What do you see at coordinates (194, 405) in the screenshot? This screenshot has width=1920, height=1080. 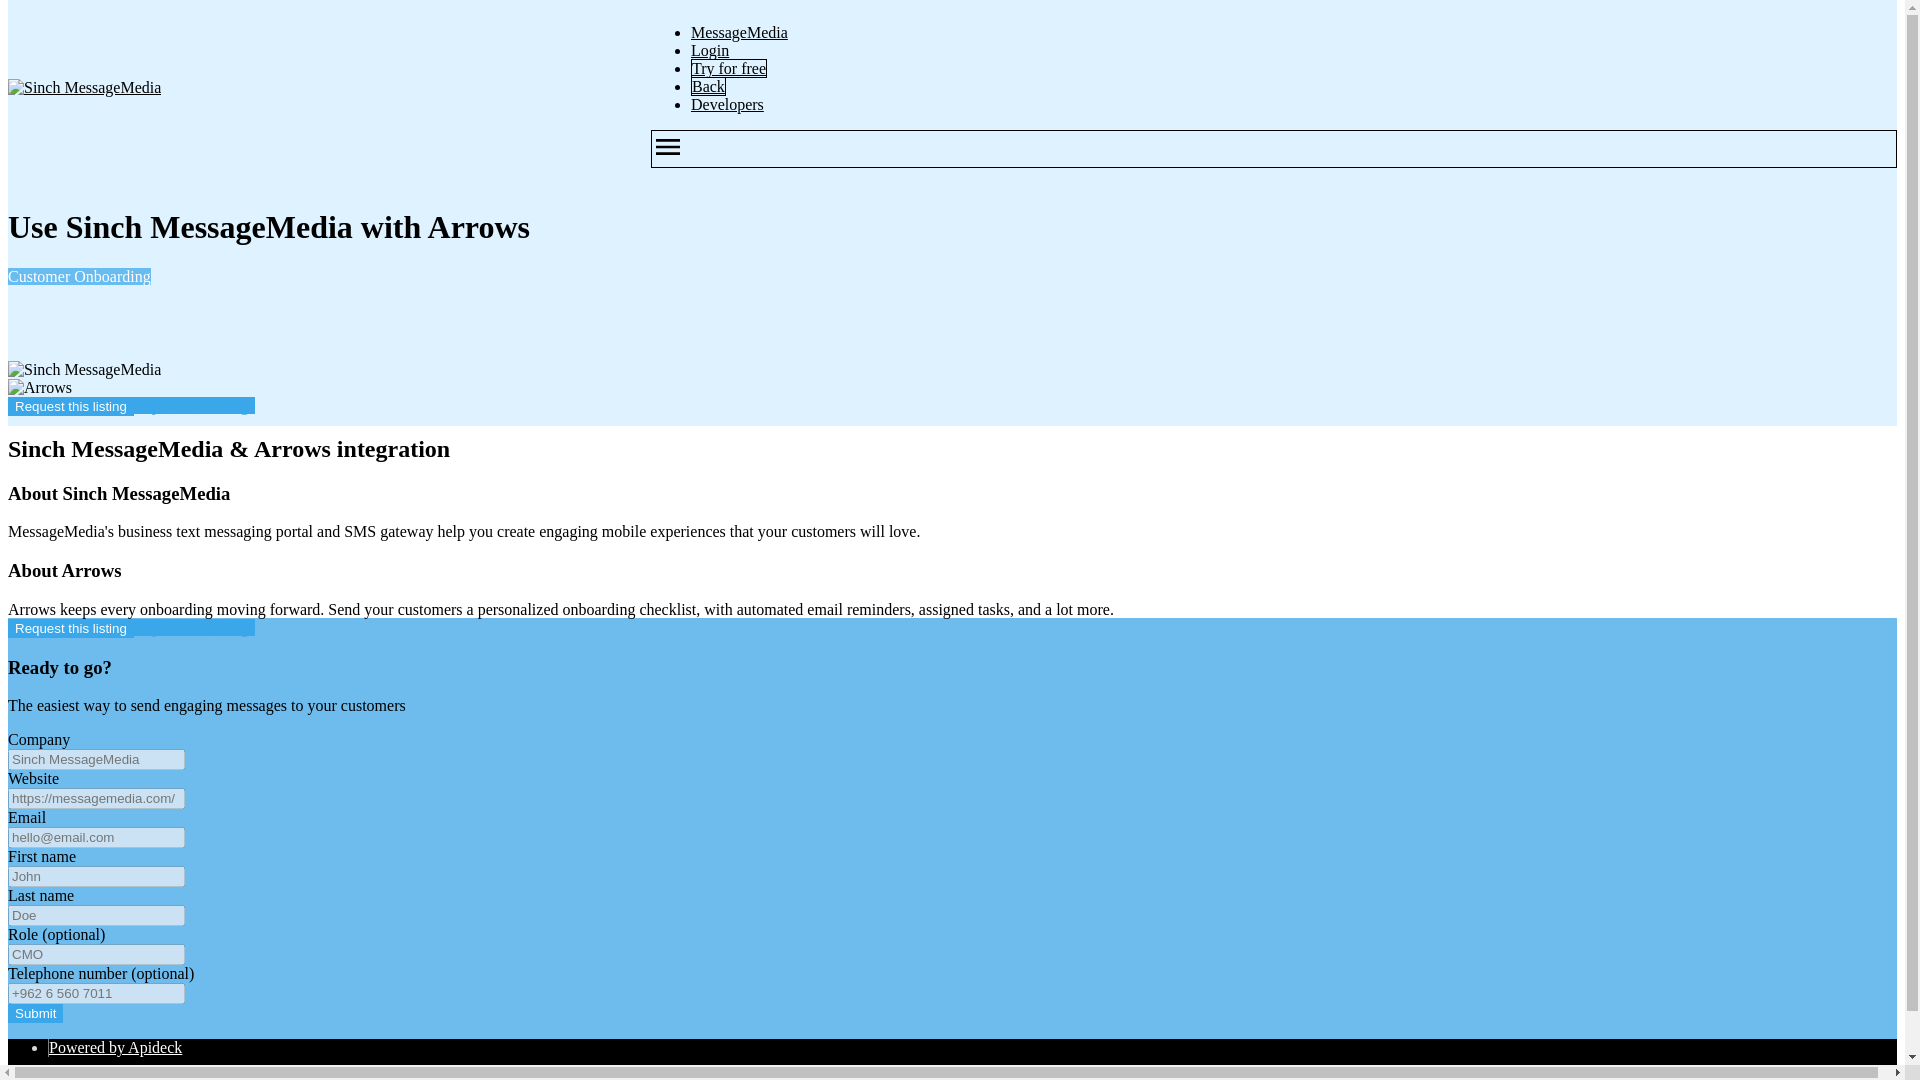 I see `Explore all listings` at bounding box center [194, 405].